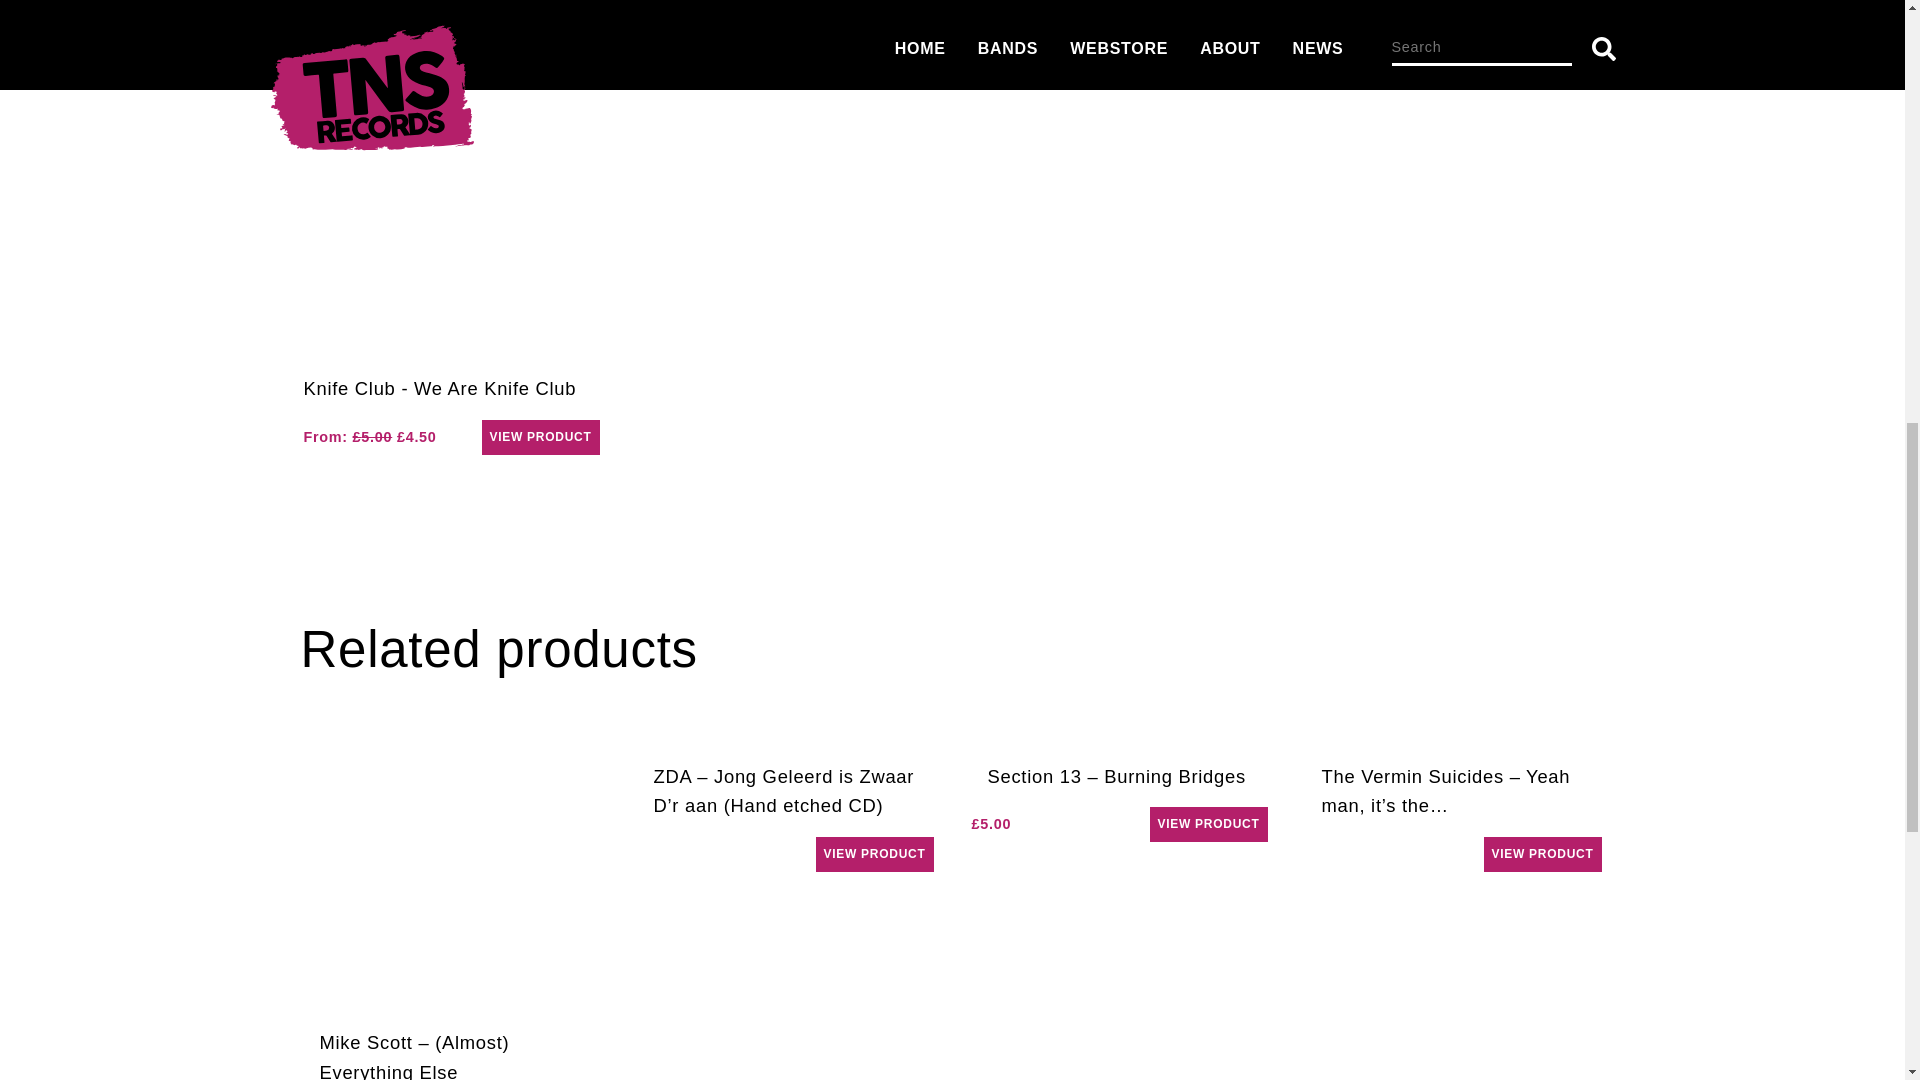 This screenshot has height=1080, width=1920. Describe the element at coordinates (370, 436) in the screenshot. I see `Knife Club - We Are Knife Club` at that location.